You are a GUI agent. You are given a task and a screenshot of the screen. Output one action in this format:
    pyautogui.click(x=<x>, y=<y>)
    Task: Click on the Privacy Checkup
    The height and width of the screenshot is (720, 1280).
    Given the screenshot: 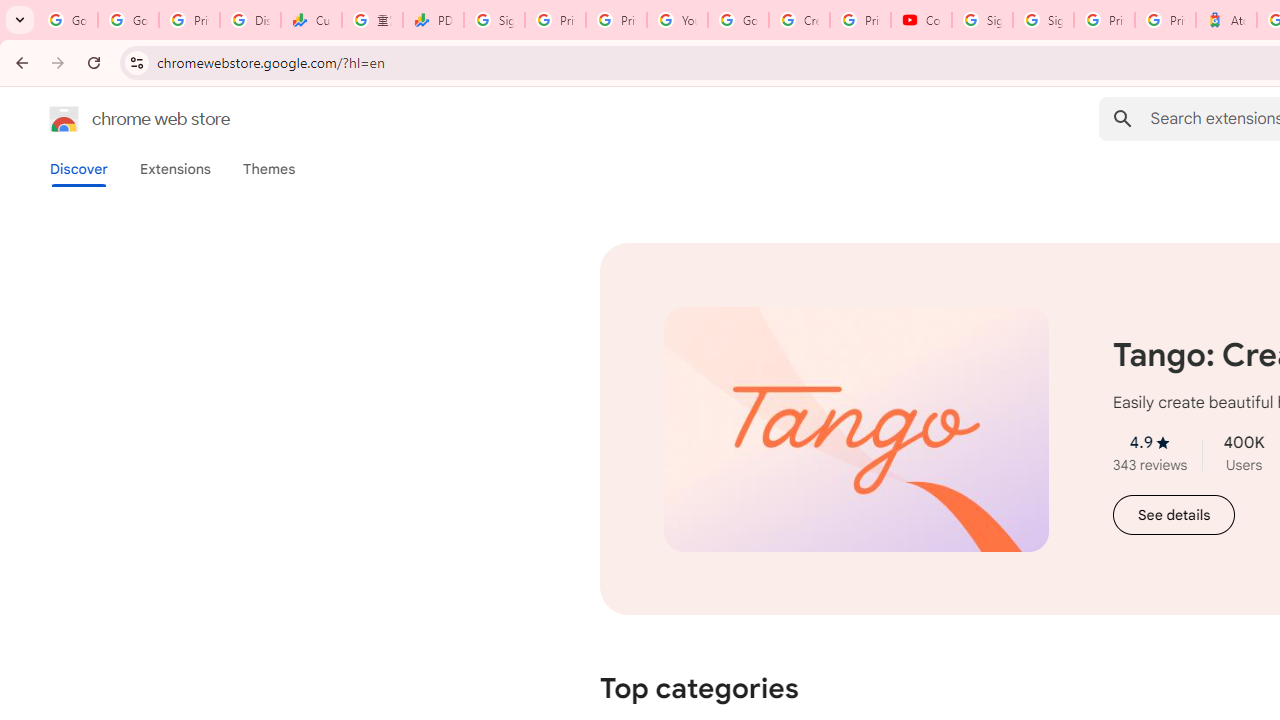 What is the action you would take?
    pyautogui.click(x=616, y=20)
    